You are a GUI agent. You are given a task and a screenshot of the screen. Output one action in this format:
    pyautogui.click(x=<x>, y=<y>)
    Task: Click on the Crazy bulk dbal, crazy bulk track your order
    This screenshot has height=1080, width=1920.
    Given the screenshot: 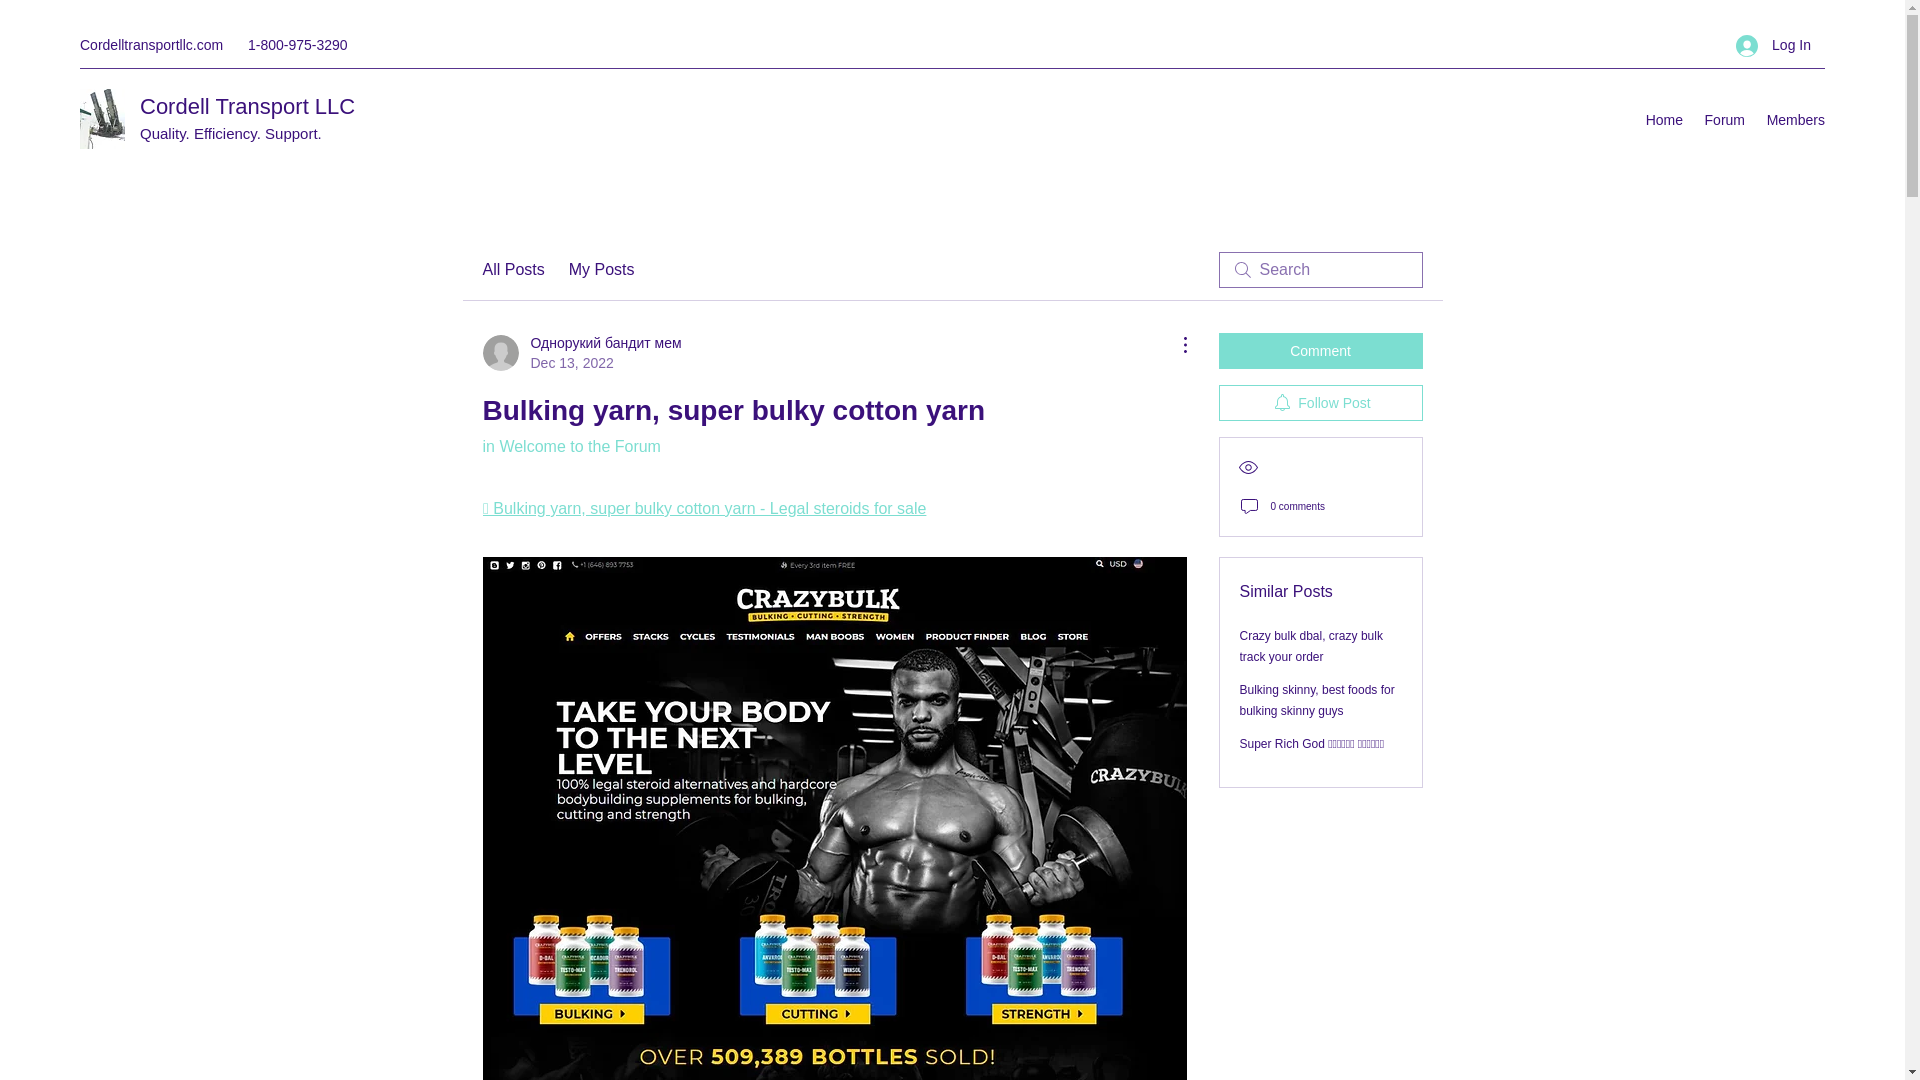 What is the action you would take?
    pyautogui.click(x=1311, y=646)
    